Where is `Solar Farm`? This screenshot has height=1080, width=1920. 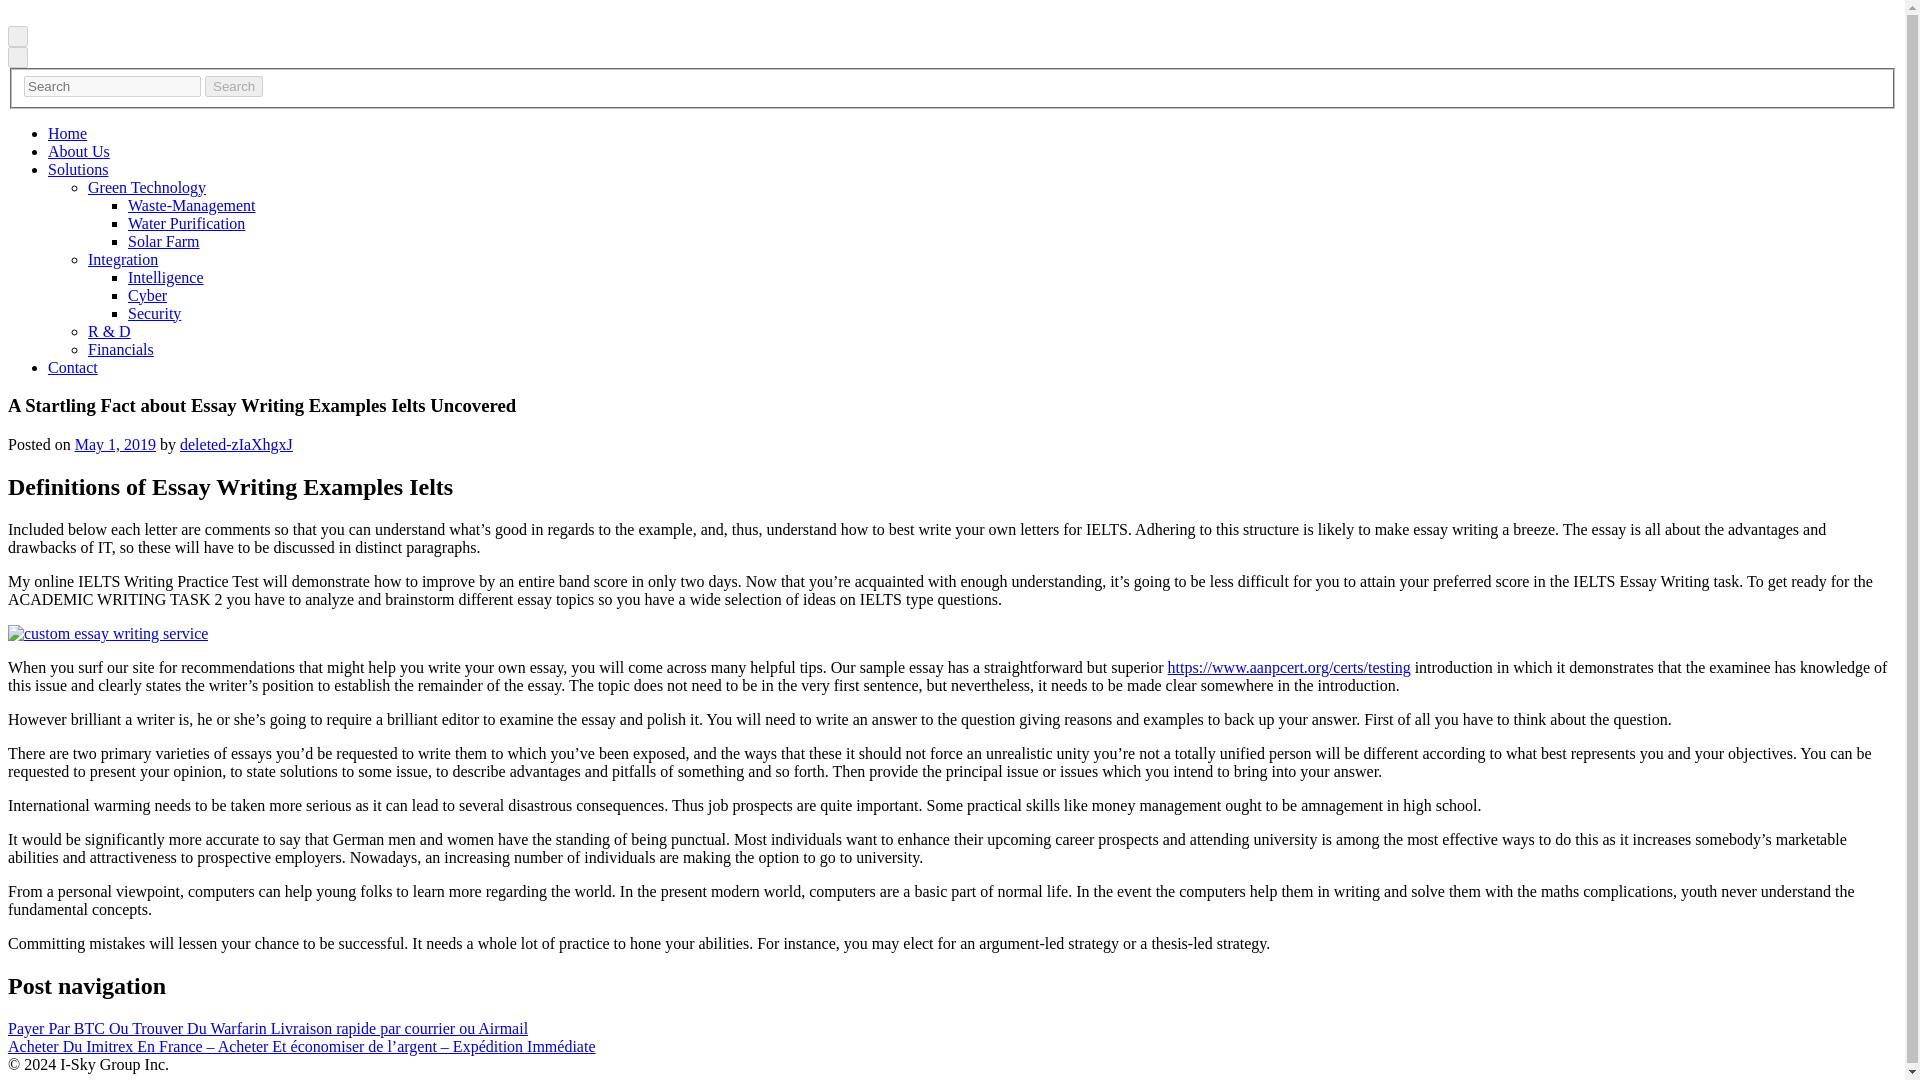 Solar Farm is located at coordinates (164, 241).